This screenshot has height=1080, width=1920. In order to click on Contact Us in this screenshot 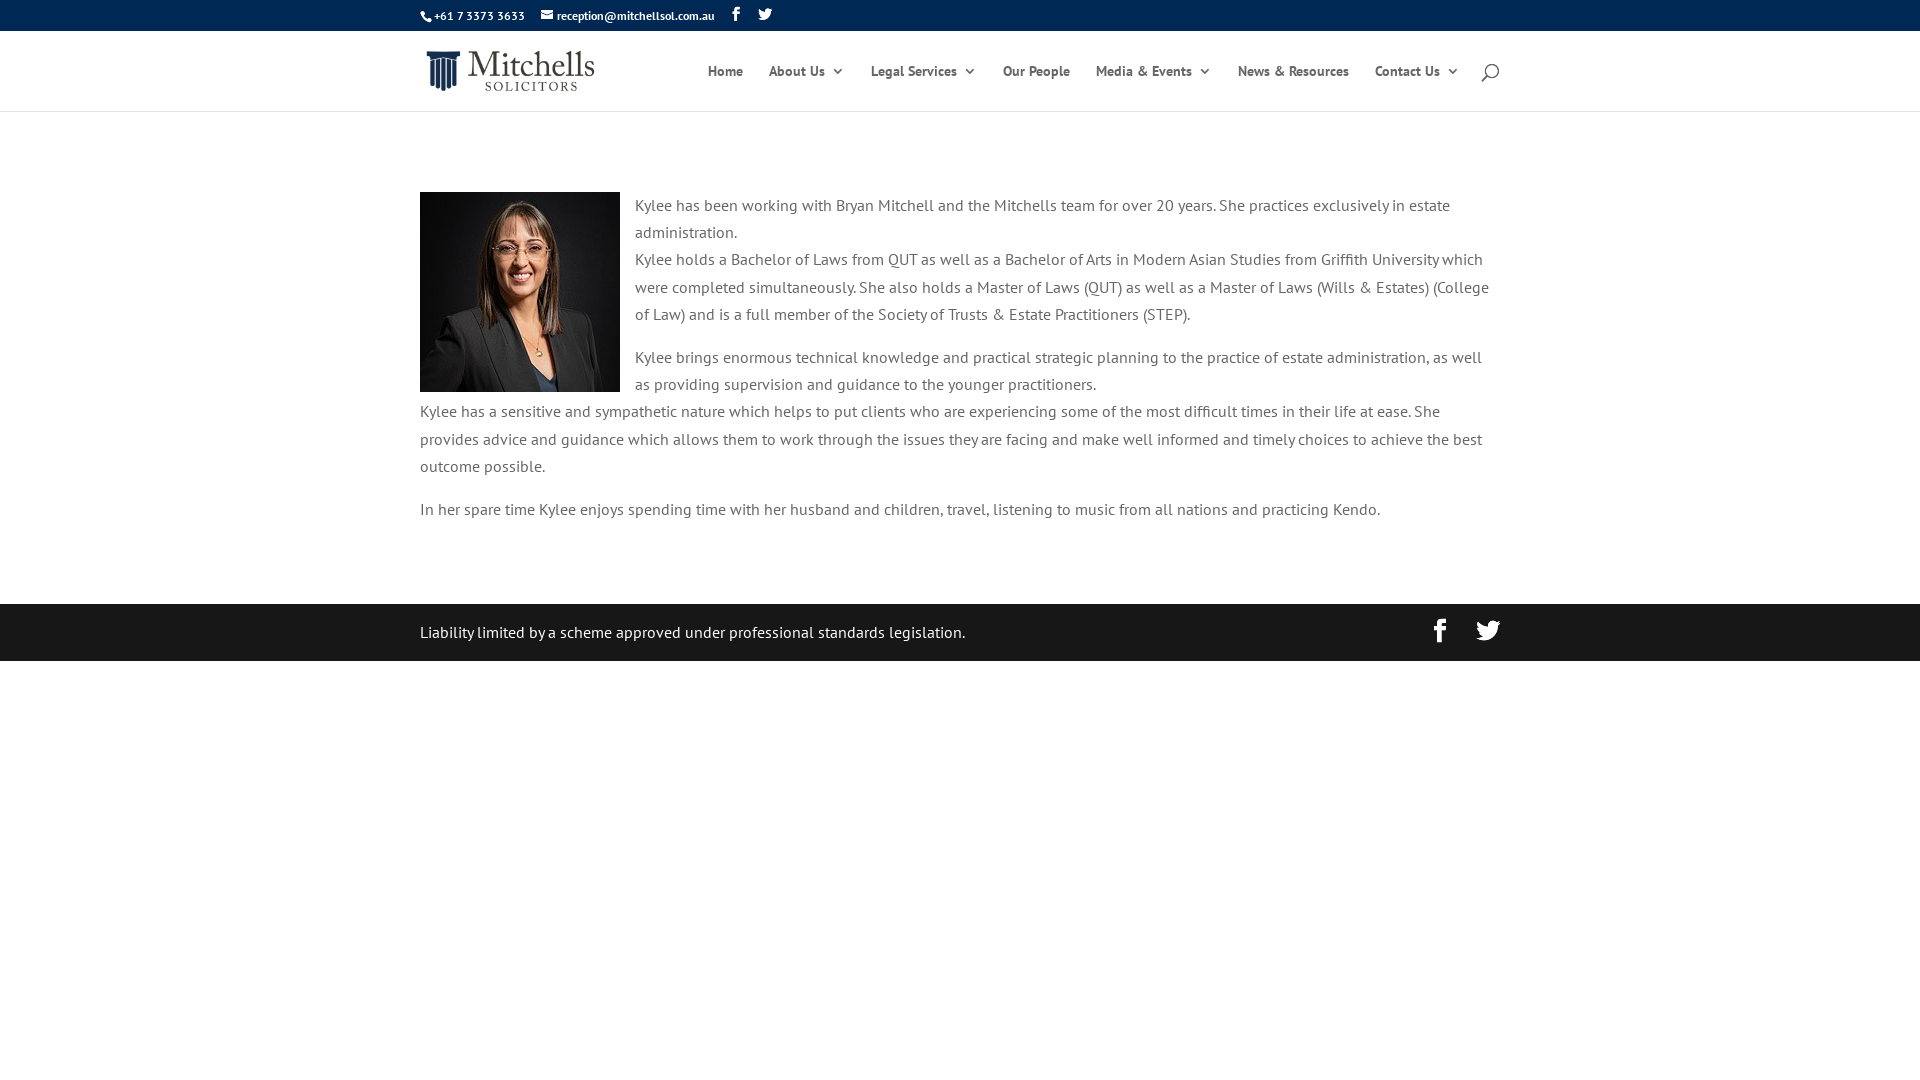, I will do `click(1418, 88)`.